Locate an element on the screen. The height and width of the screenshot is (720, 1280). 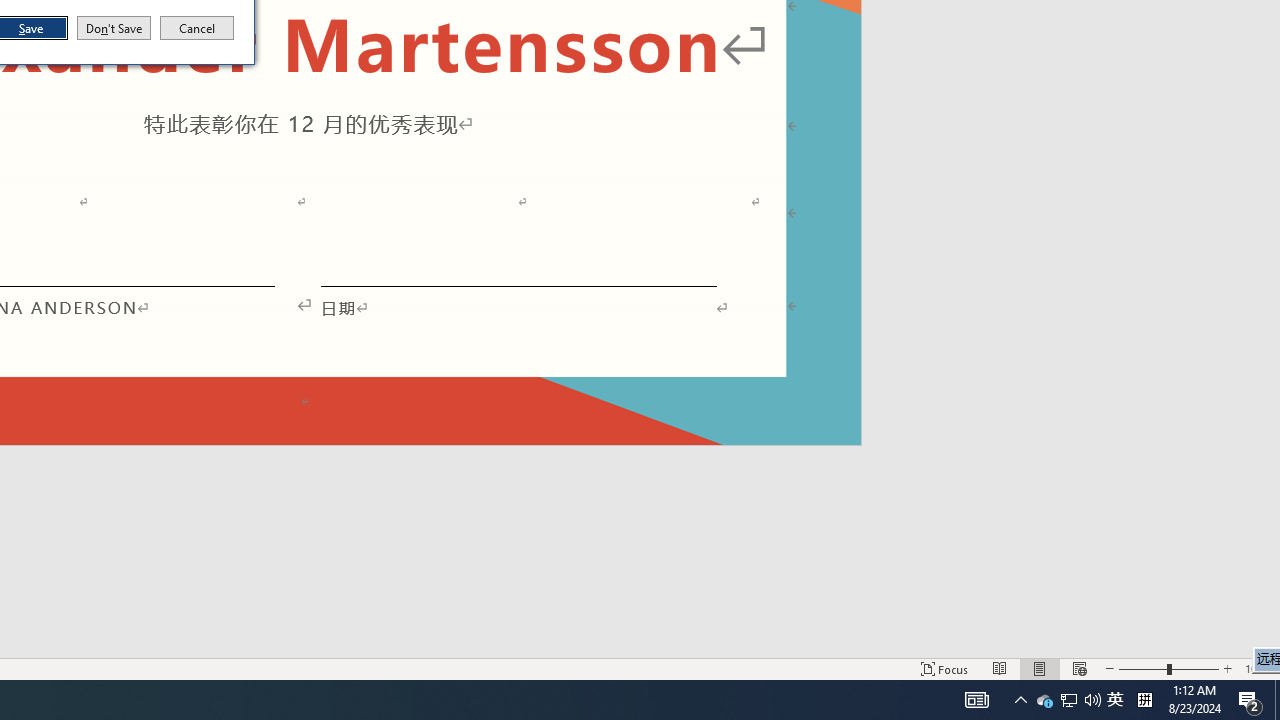
Zoom 100% is located at coordinates (1144, 700).